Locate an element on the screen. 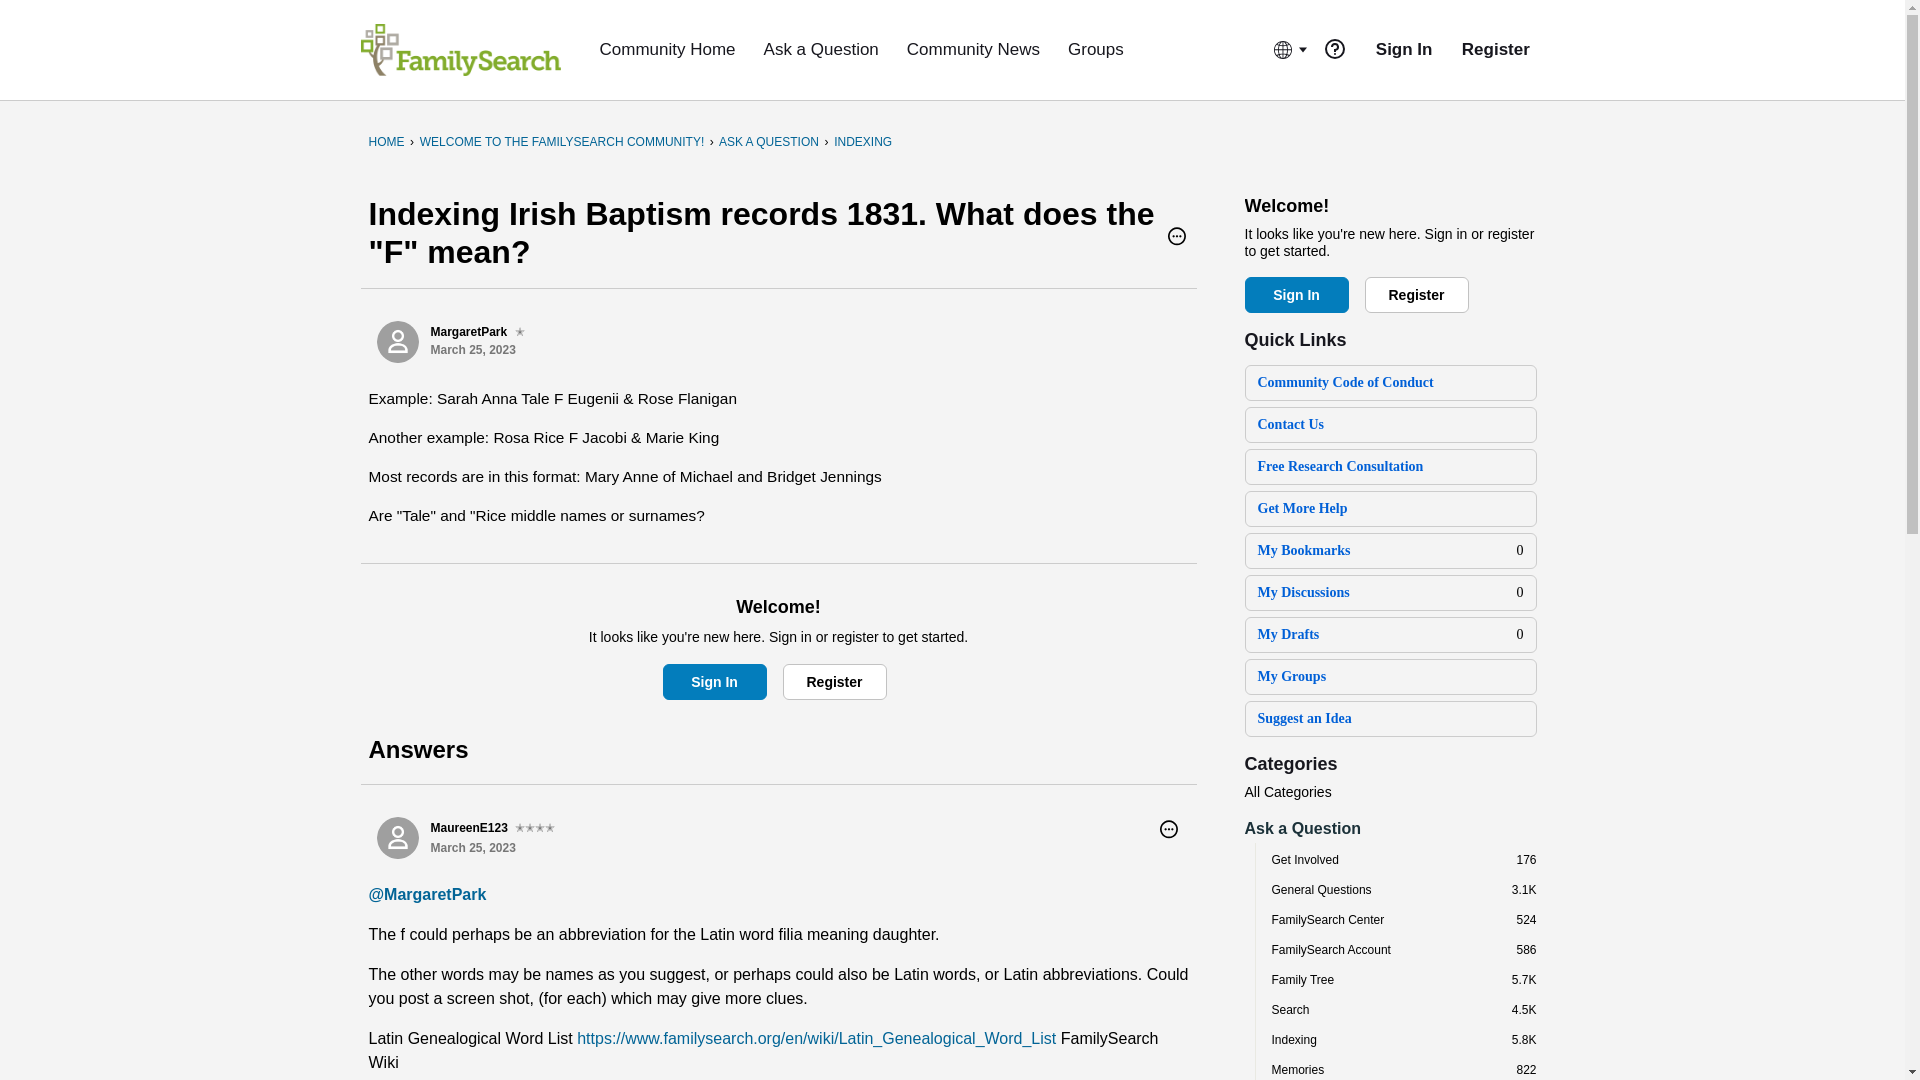  March 25, 2023 5:43AM is located at coordinates (472, 350).